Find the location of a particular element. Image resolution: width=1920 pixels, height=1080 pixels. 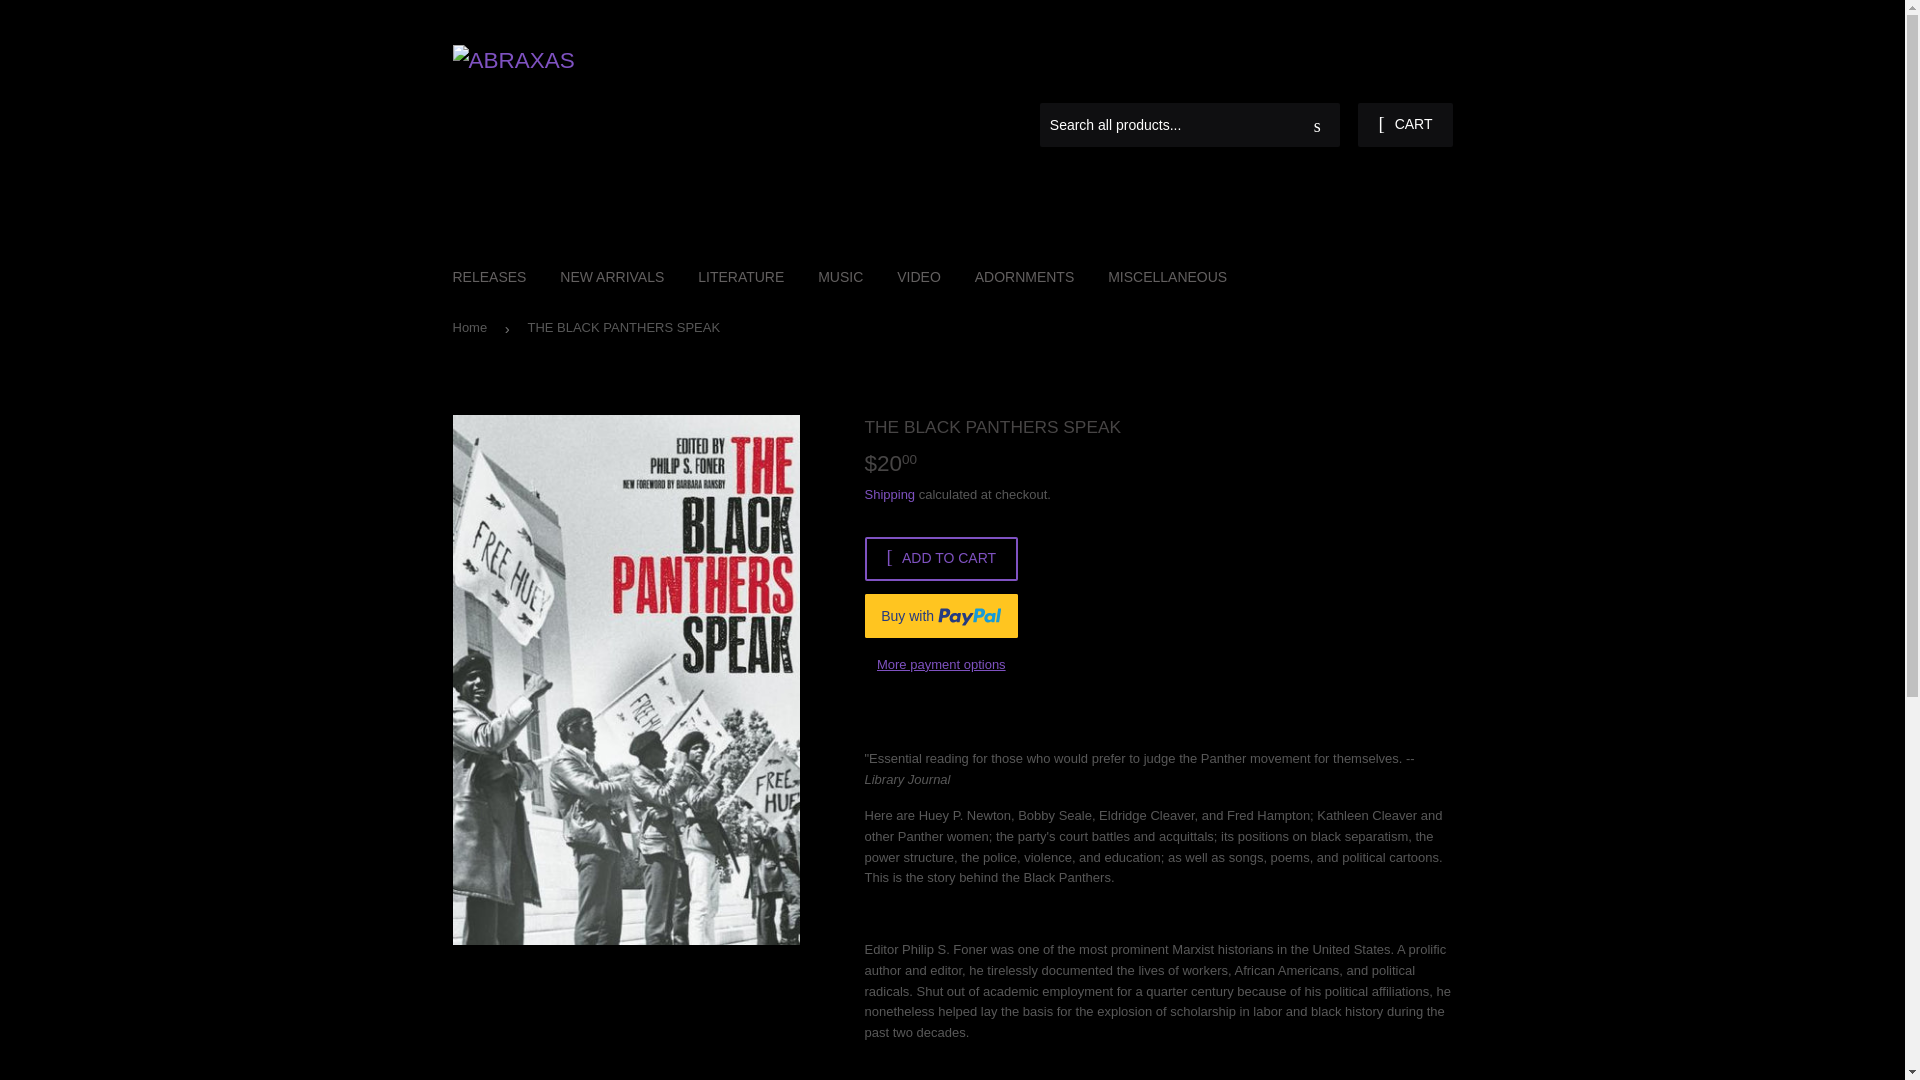

MISCELLANEOUS is located at coordinates (1167, 276).